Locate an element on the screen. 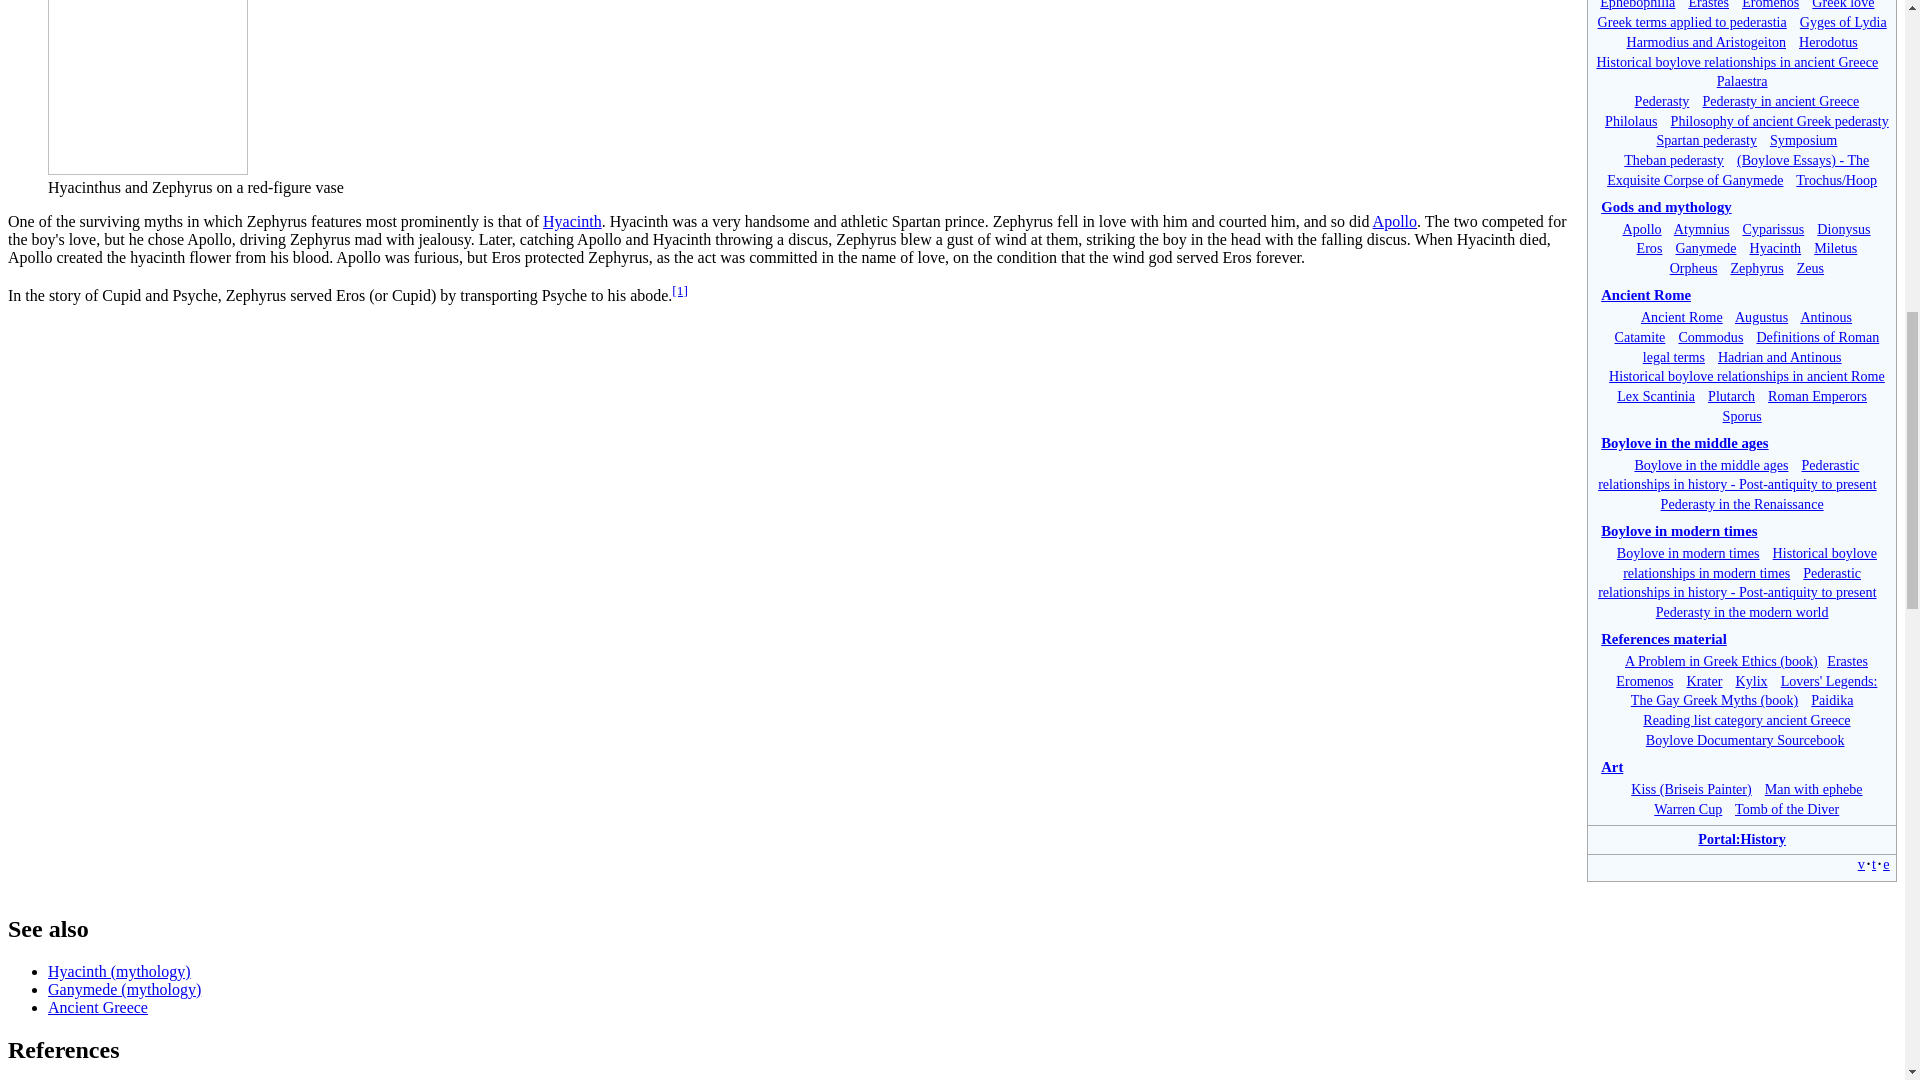  Ephebophilia is located at coordinates (1636, 4).